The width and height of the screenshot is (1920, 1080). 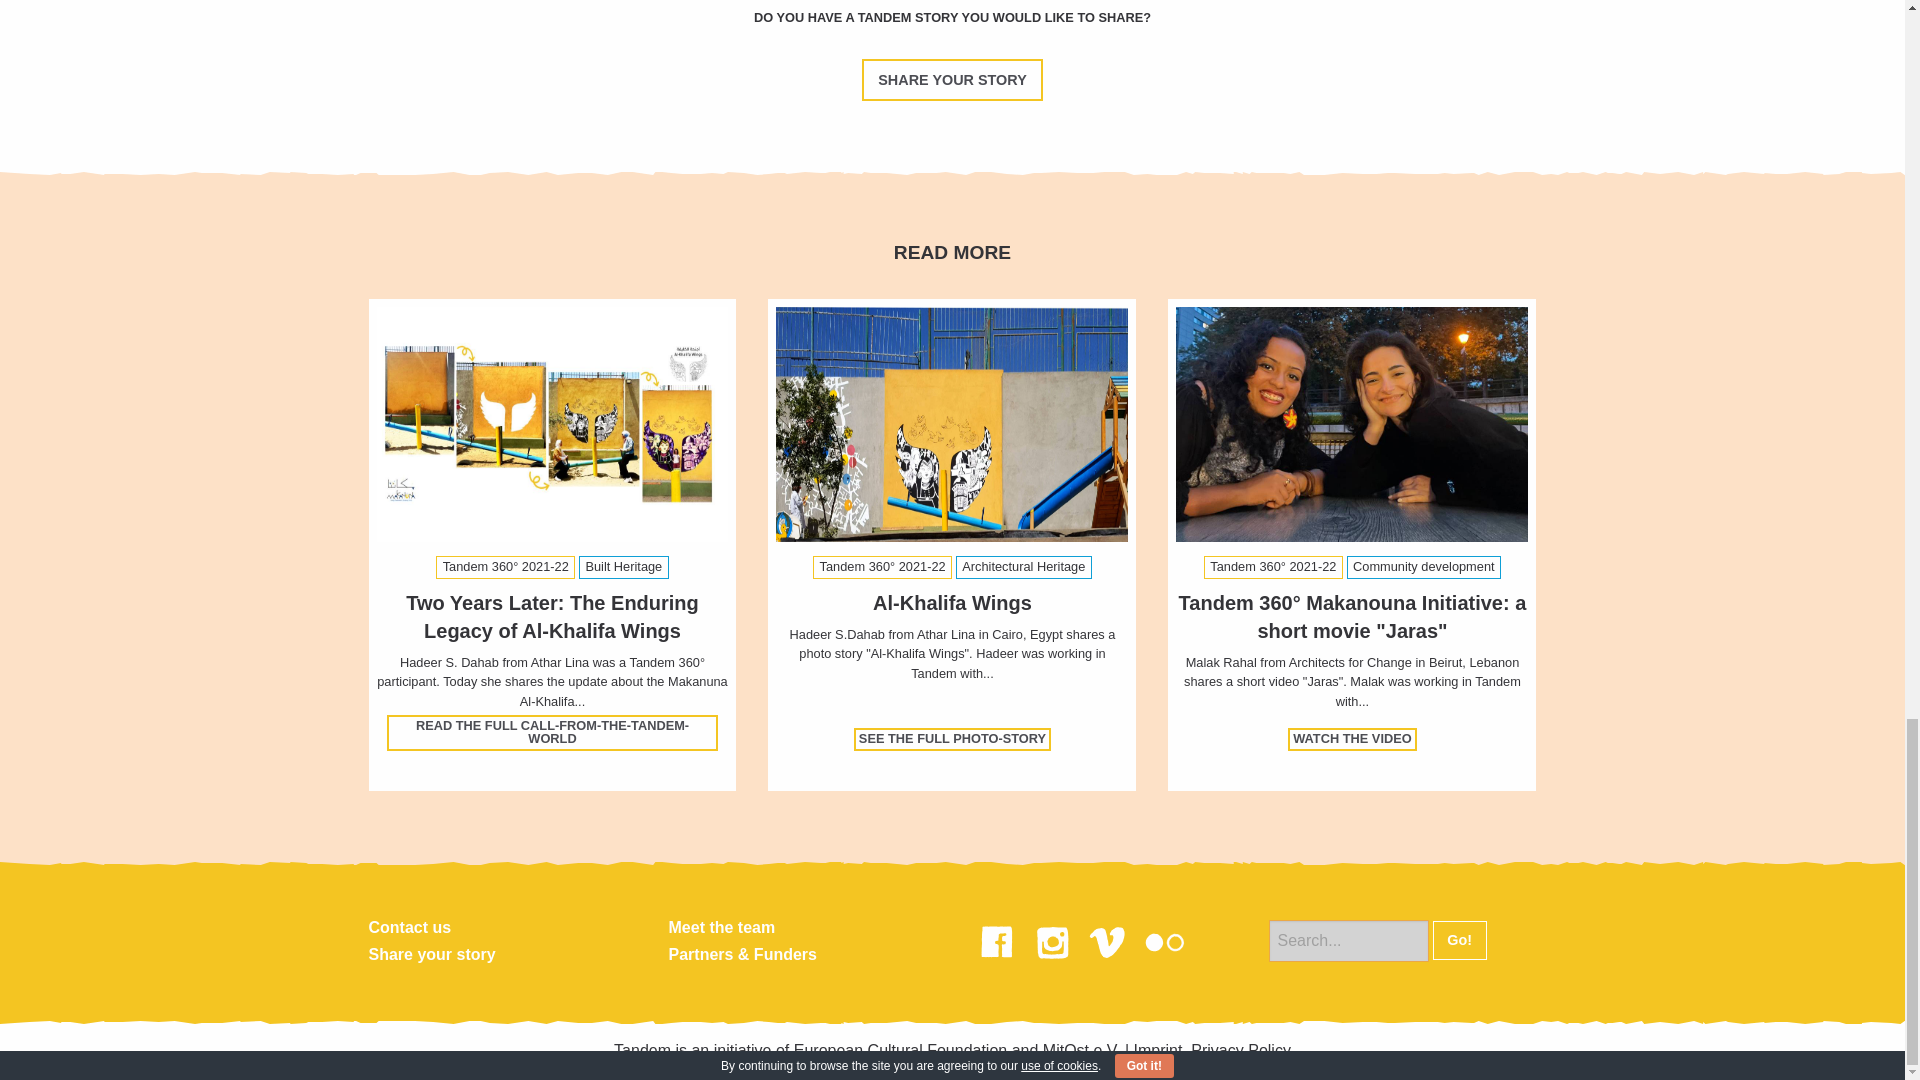 What do you see at coordinates (552, 732) in the screenshot?
I see `READ THE FULL CALL-FROM-THE-TANDEM-WORLD` at bounding box center [552, 732].